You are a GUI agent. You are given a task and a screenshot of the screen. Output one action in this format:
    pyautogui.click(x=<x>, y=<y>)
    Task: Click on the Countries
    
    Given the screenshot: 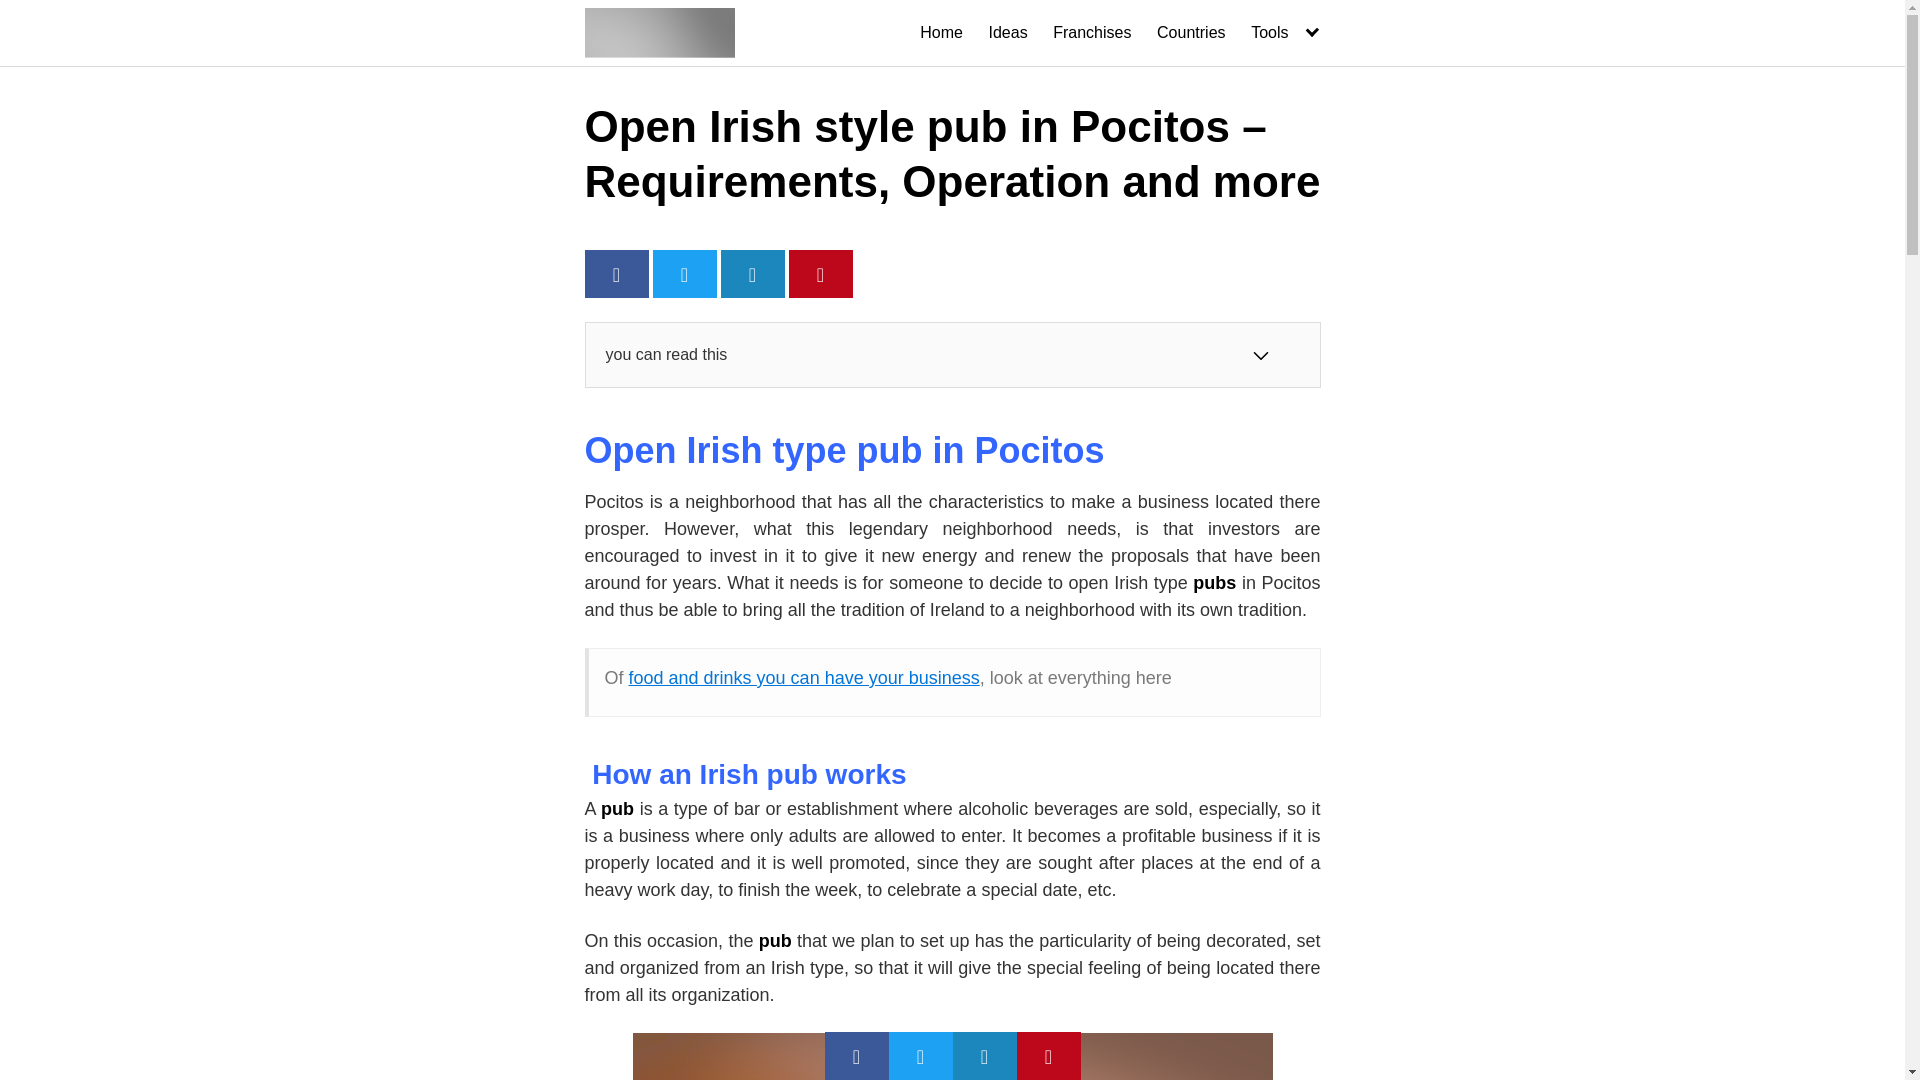 What is the action you would take?
    pyautogui.click(x=1190, y=32)
    